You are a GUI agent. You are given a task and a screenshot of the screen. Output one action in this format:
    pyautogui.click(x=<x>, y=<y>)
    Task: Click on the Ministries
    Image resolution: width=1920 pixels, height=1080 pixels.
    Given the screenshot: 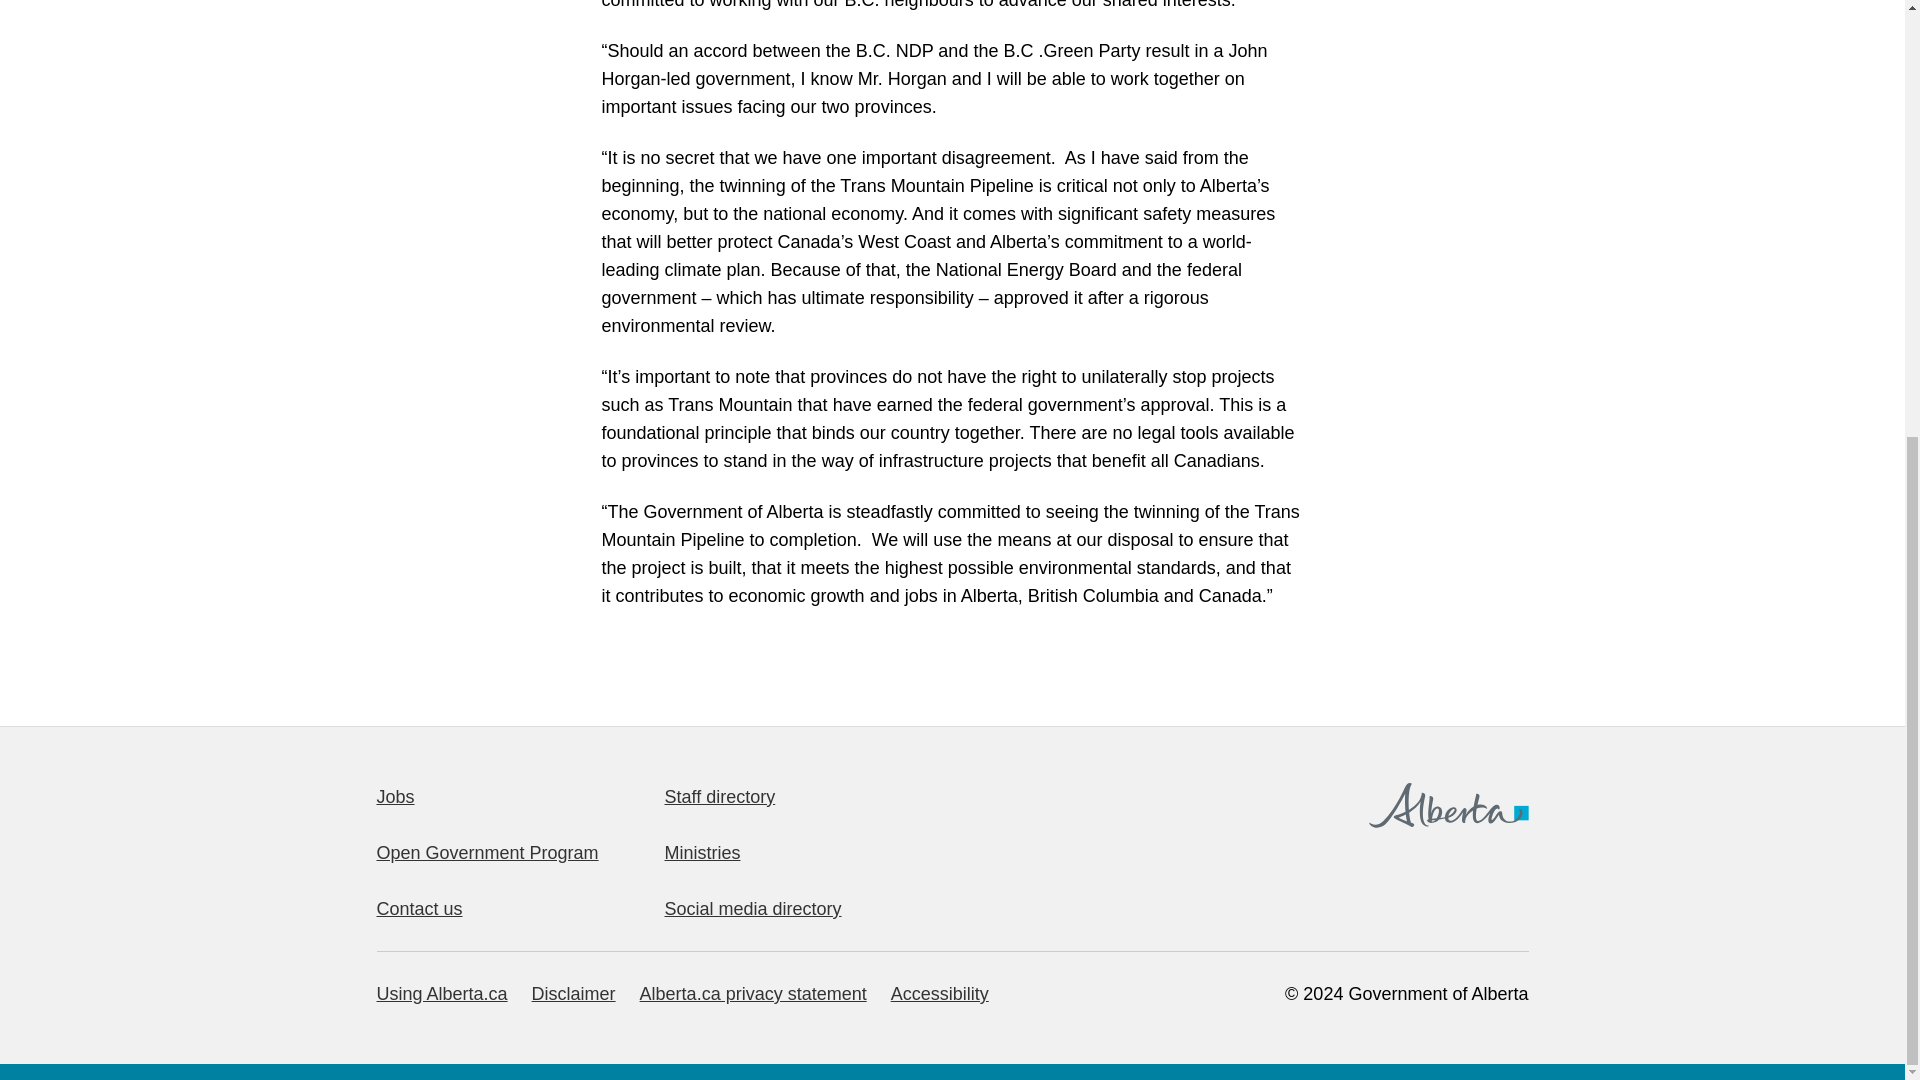 What is the action you would take?
    pyautogui.click(x=702, y=852)
    